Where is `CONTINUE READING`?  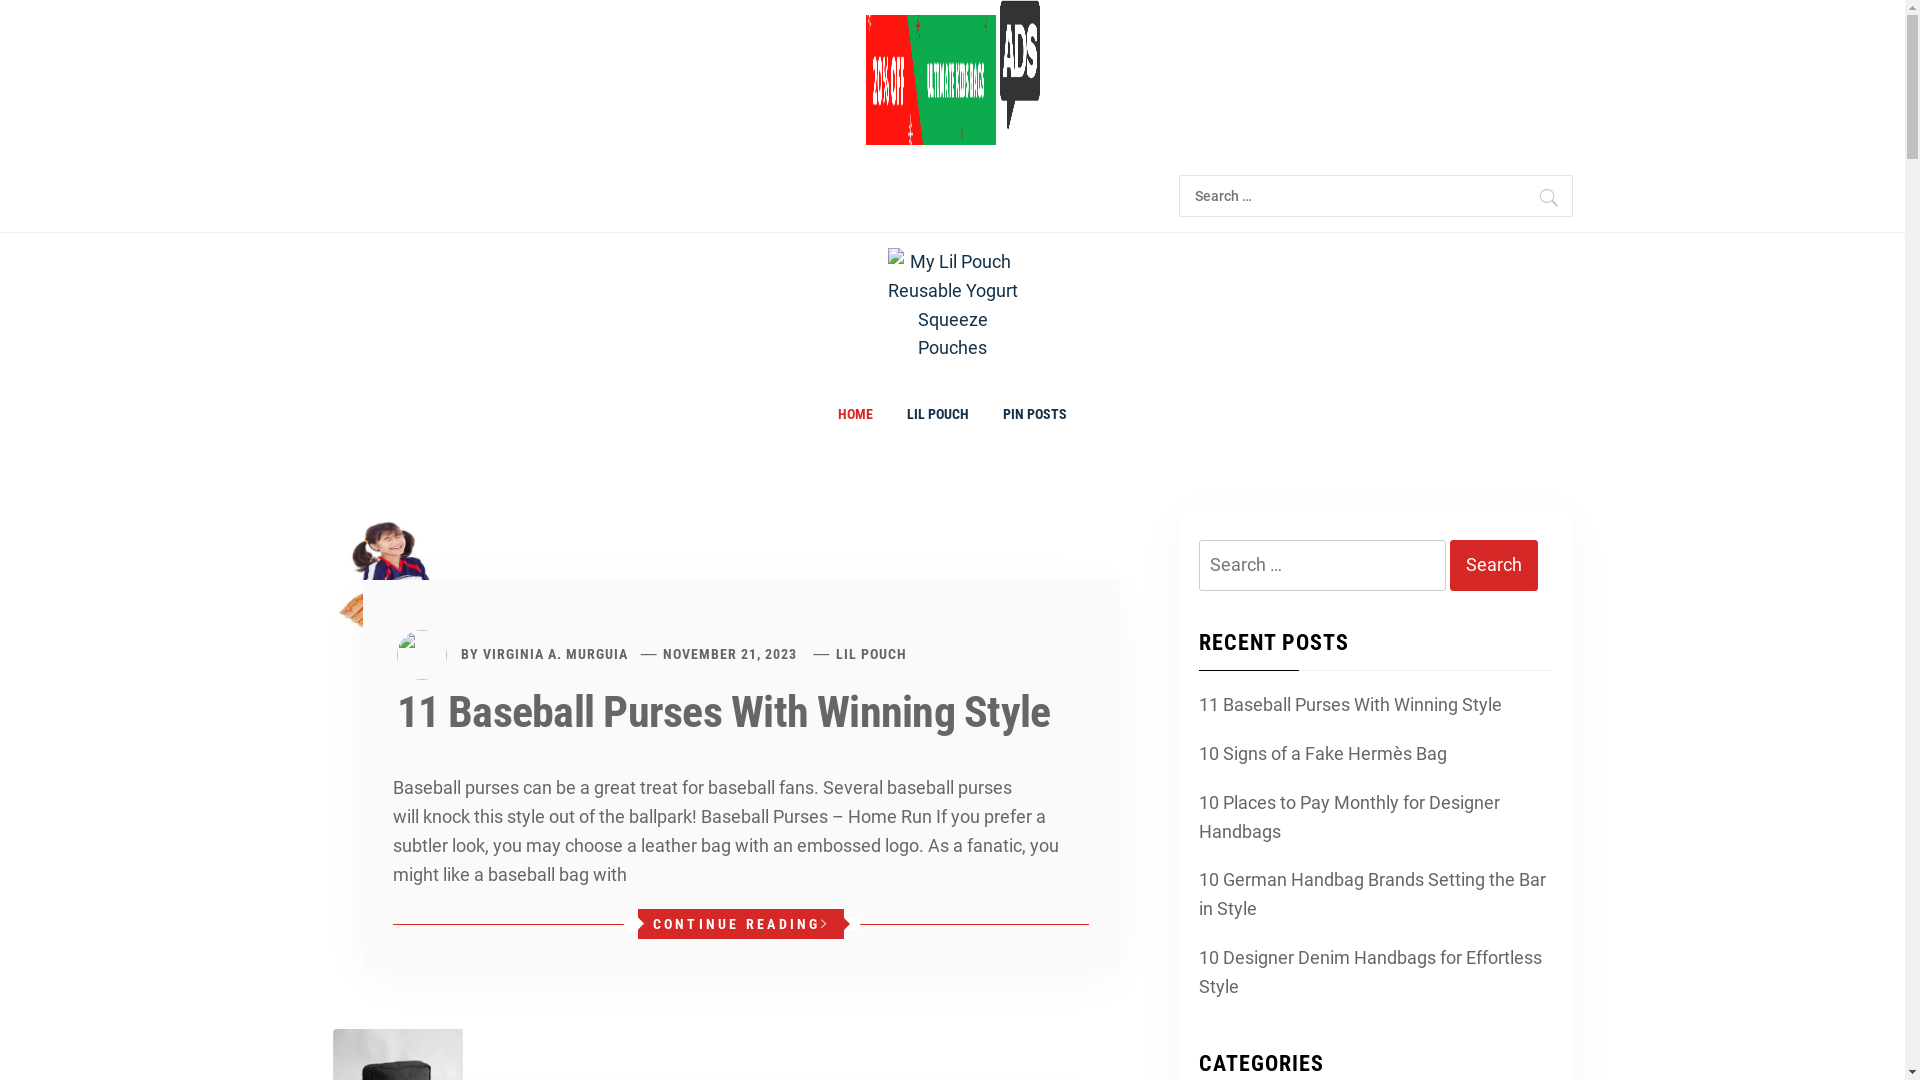
CONTINUE READING is located at coordinates (741, 924).